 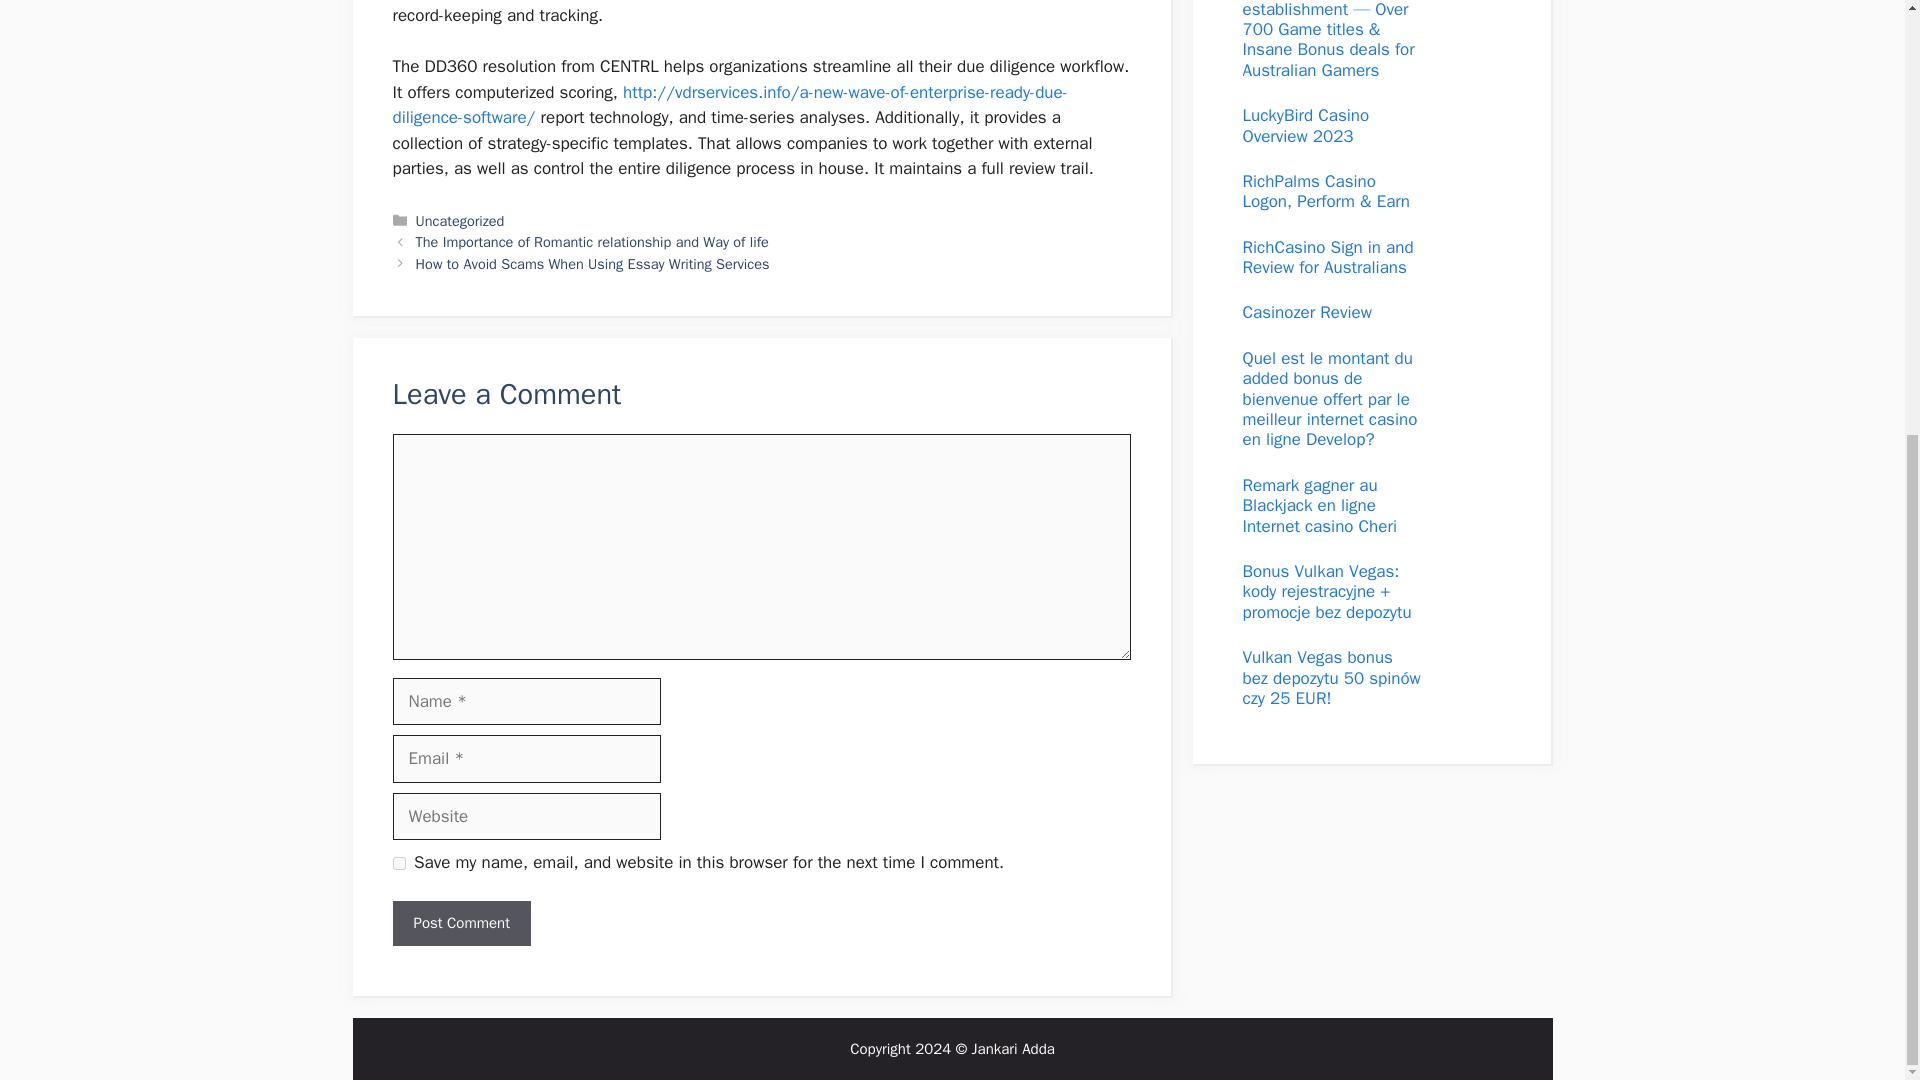 I want to click on LuckyBird Casino Overview 2023, so click(x=1305, y=124).